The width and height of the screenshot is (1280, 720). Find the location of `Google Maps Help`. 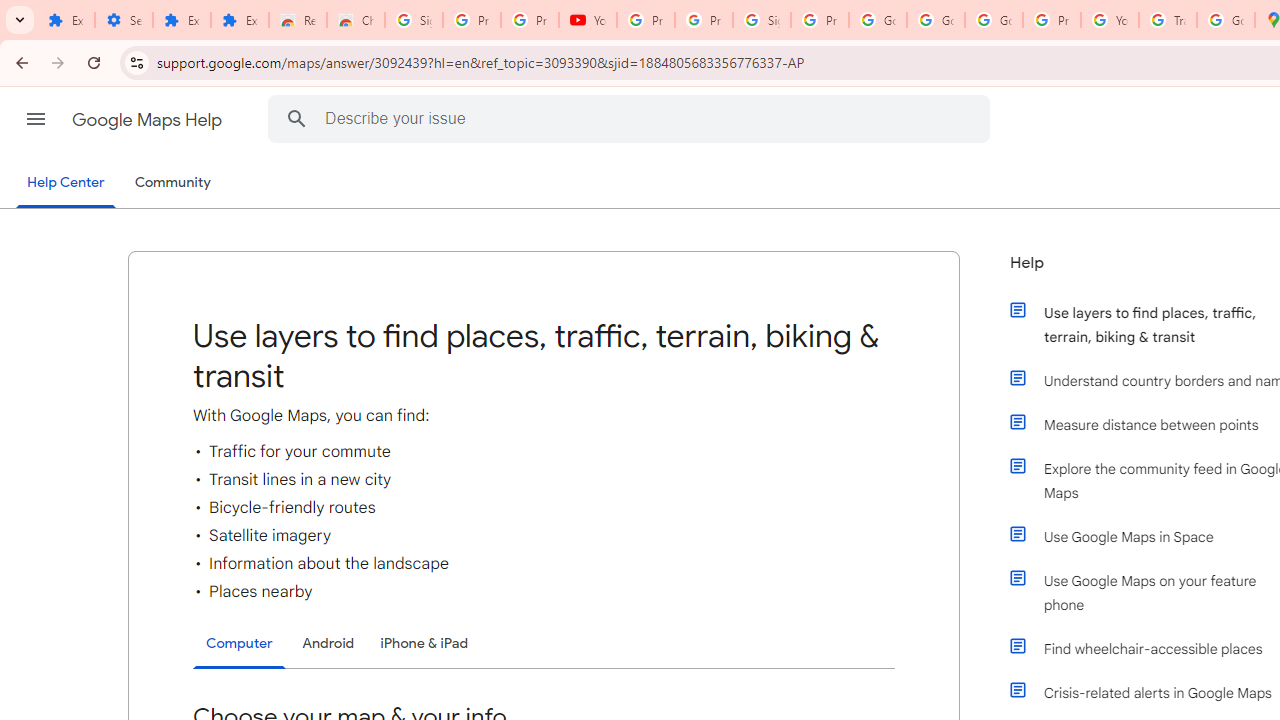

Google Maps Help is located at coordinates (148, 120).